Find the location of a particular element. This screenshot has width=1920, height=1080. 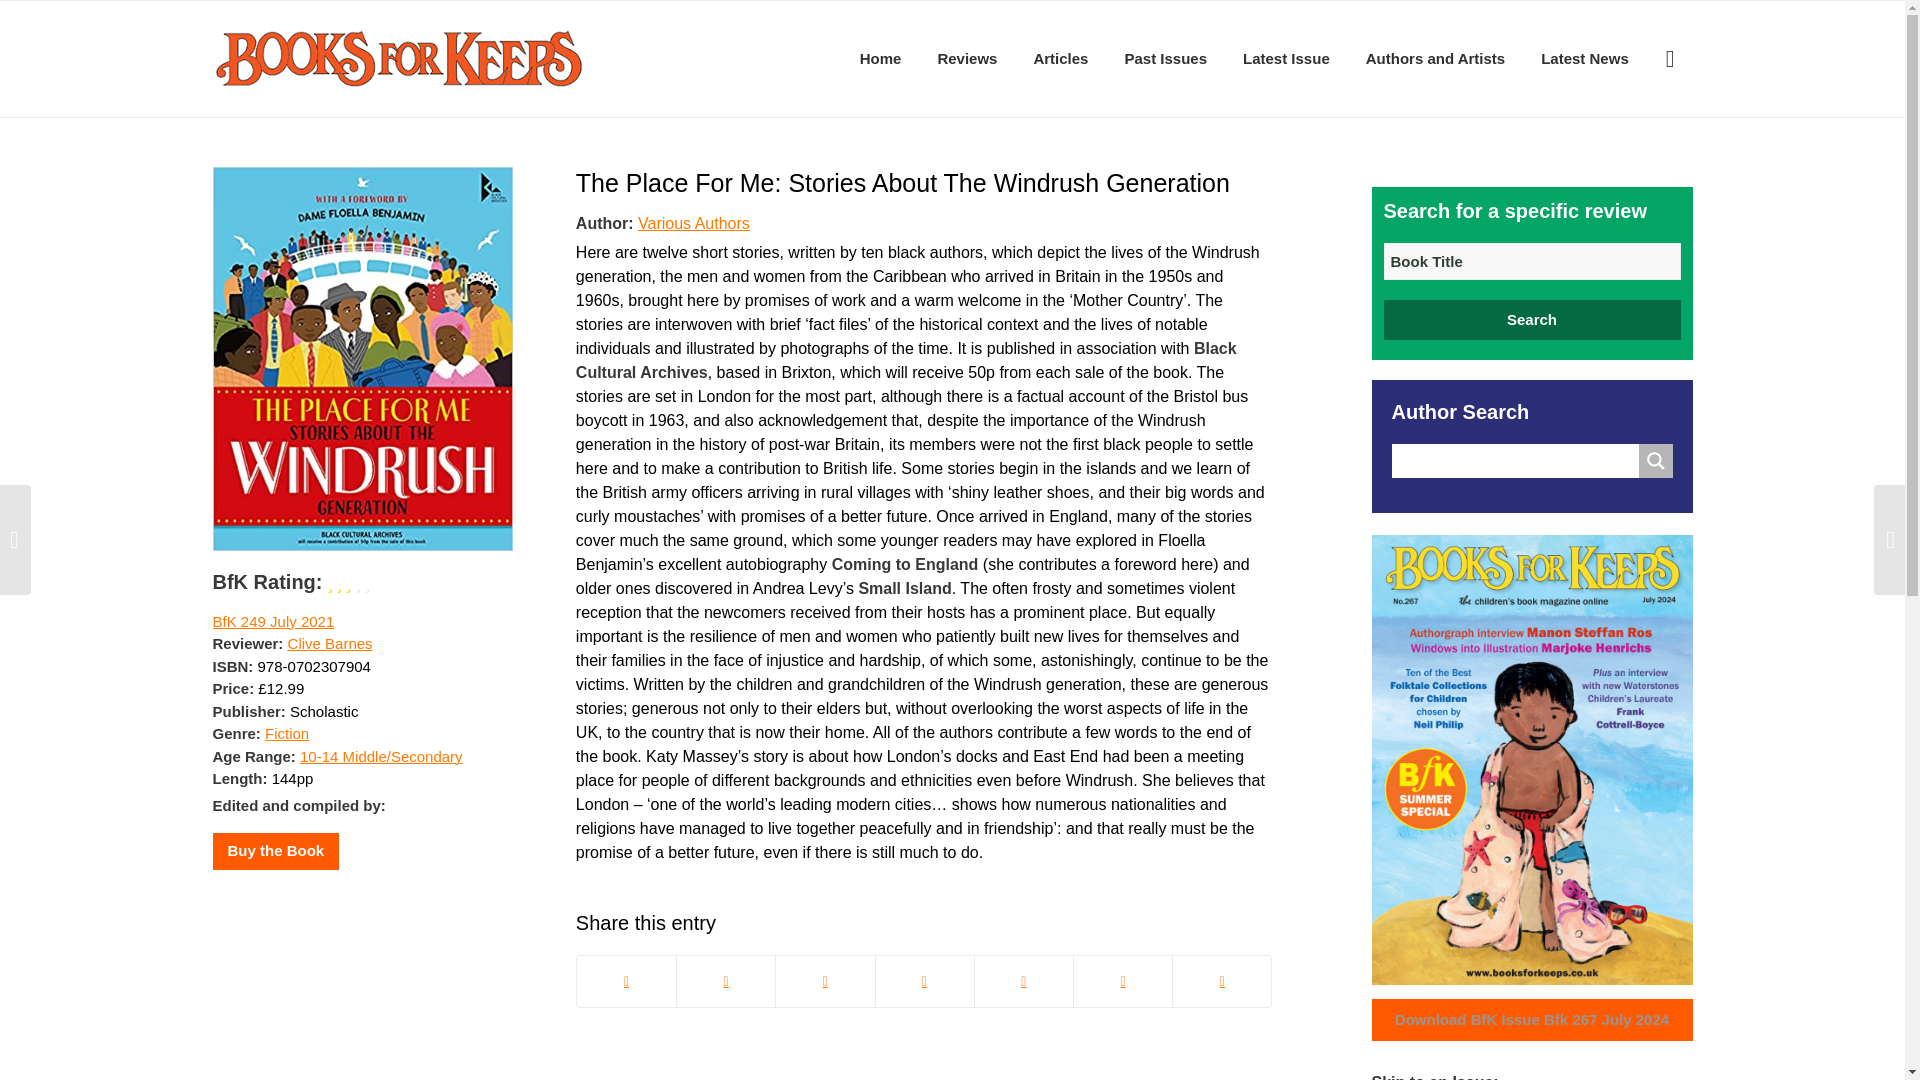

Articles is located at coordinates (1060, 58).